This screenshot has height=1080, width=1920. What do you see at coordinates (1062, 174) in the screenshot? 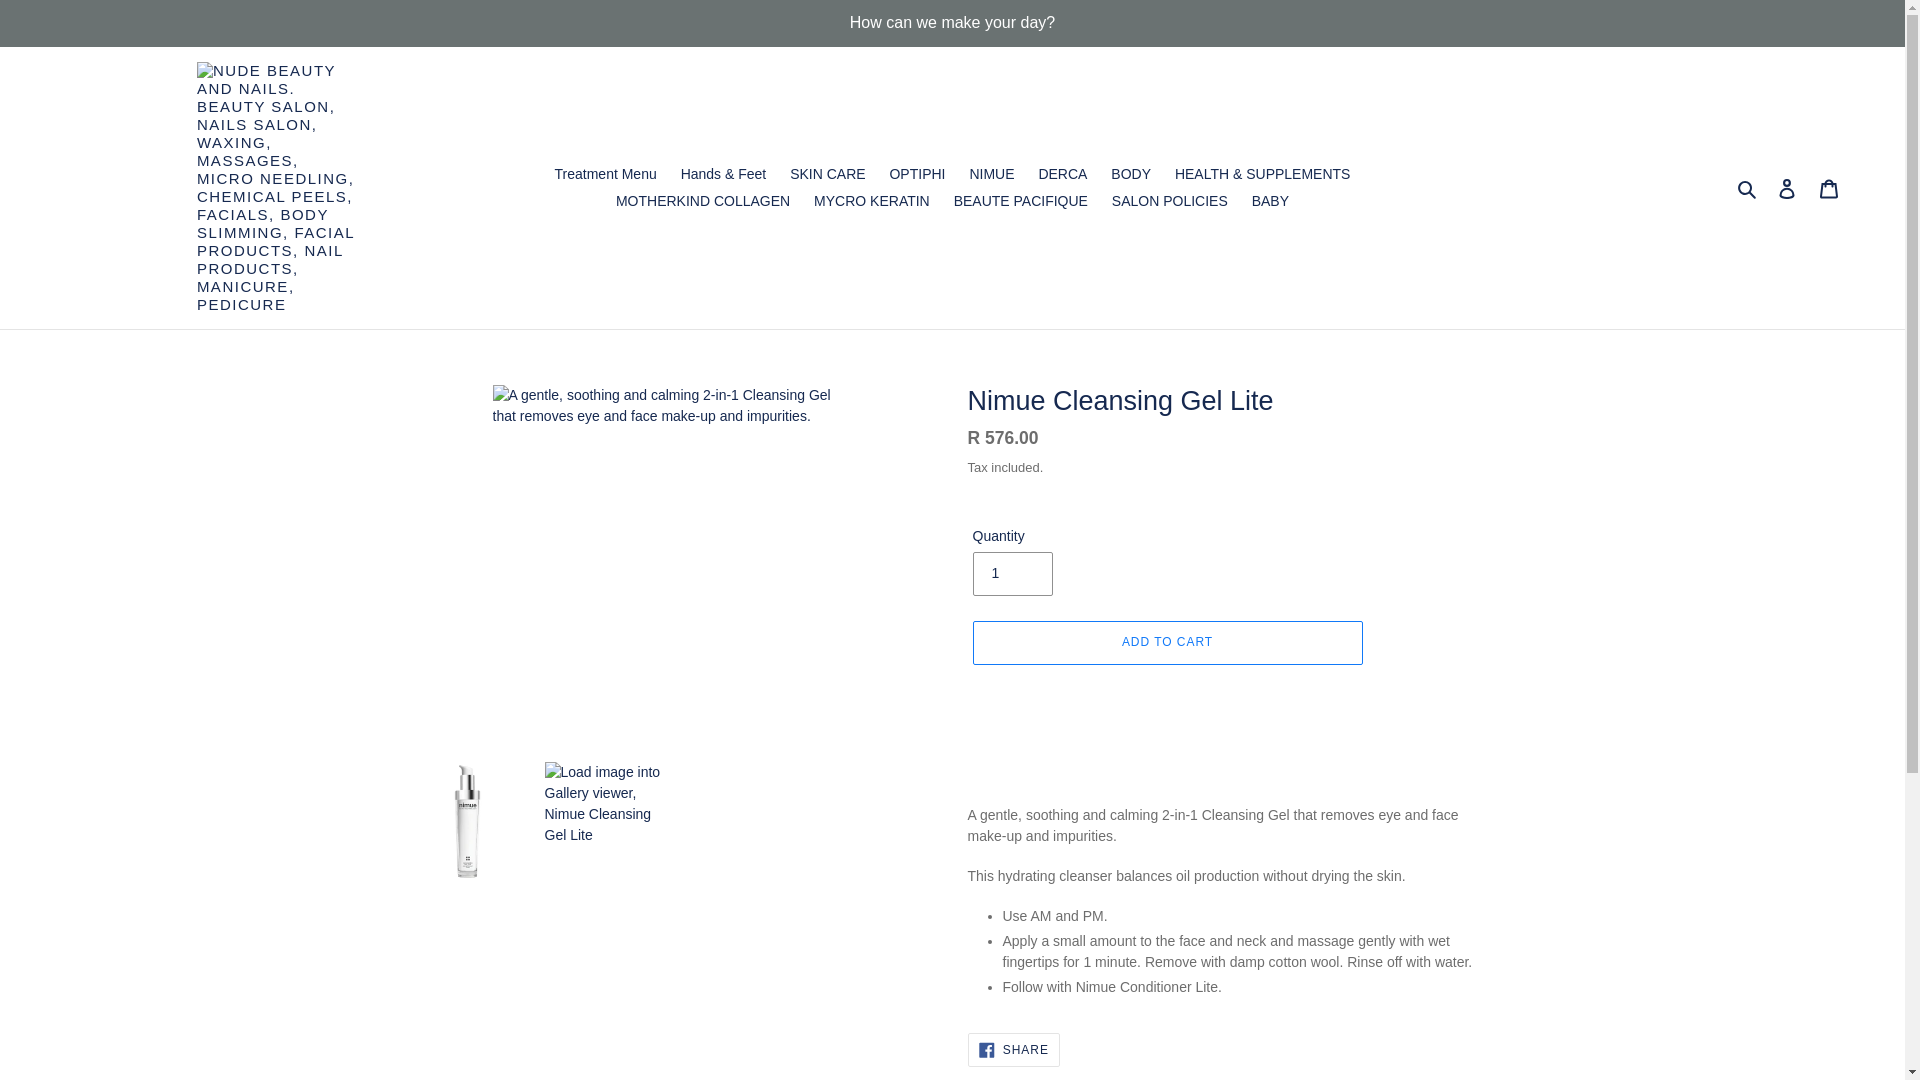
I see `DERCA` at bounding box center [1062, 174].